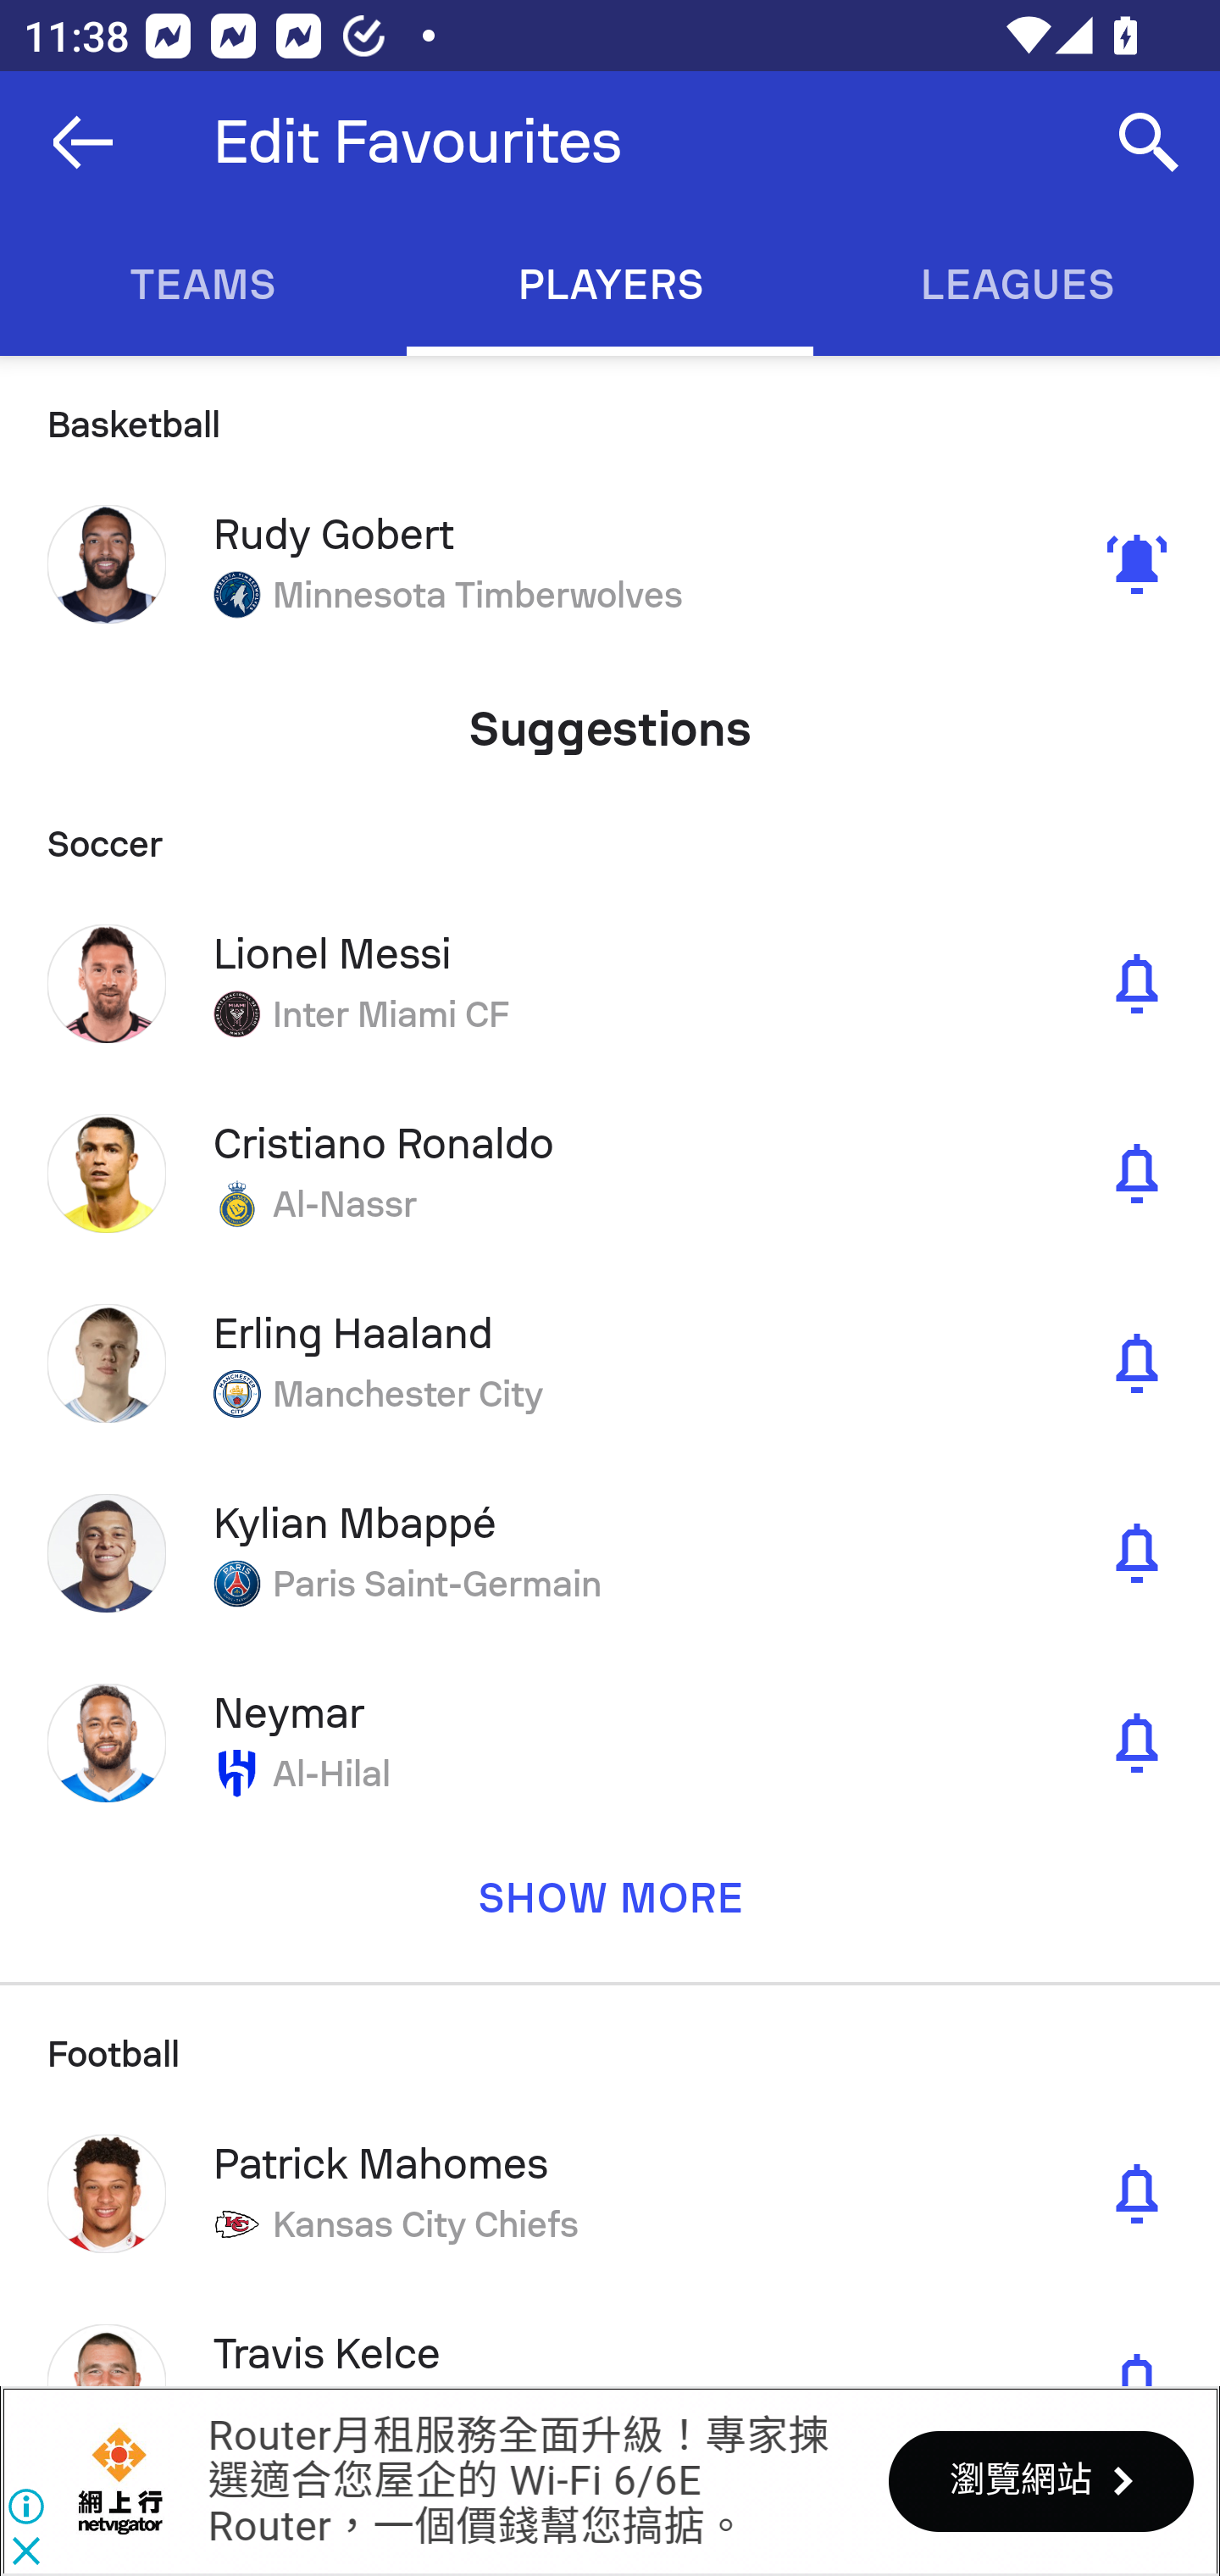  Describe the element at coordinates (610, 832) in the screenshot. I see `Soccer` at that location.